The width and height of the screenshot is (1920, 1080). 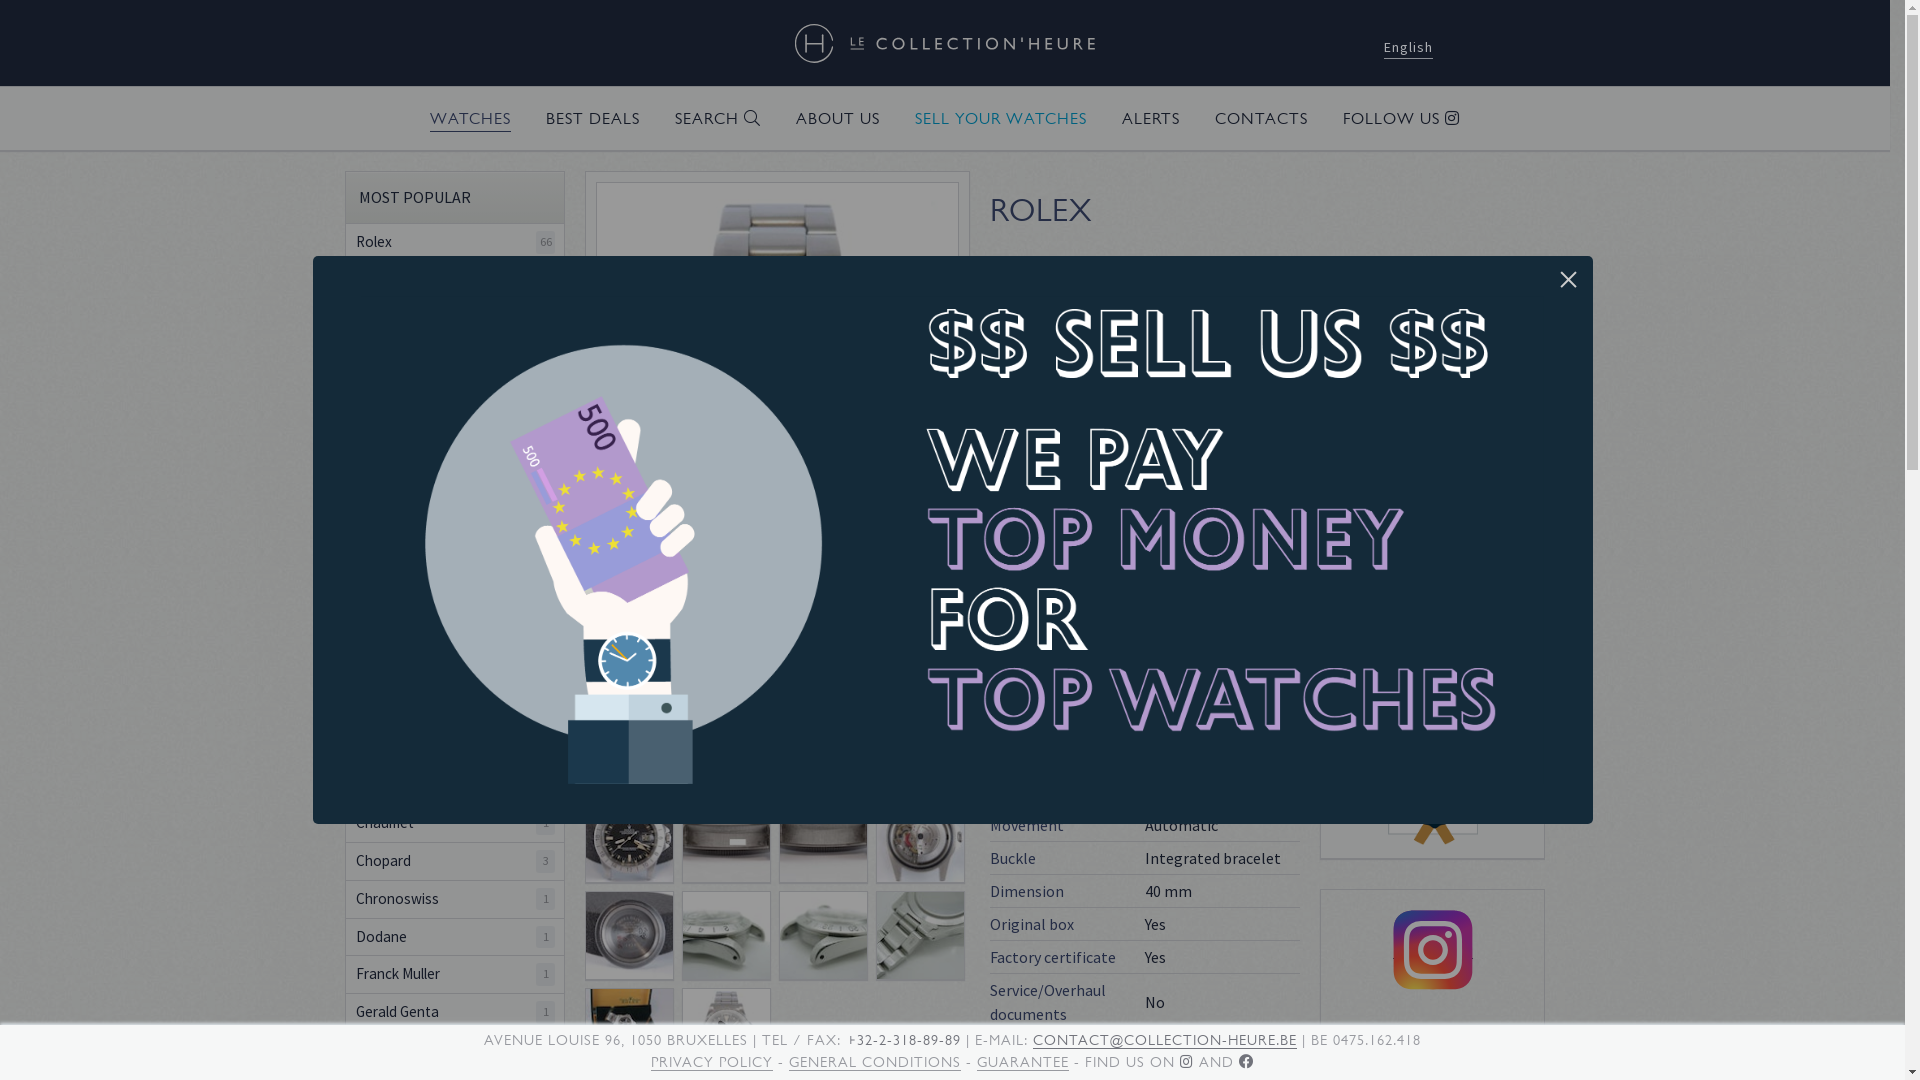 I want to click on Baume et Mercier
20, so click(x=455, y=446).